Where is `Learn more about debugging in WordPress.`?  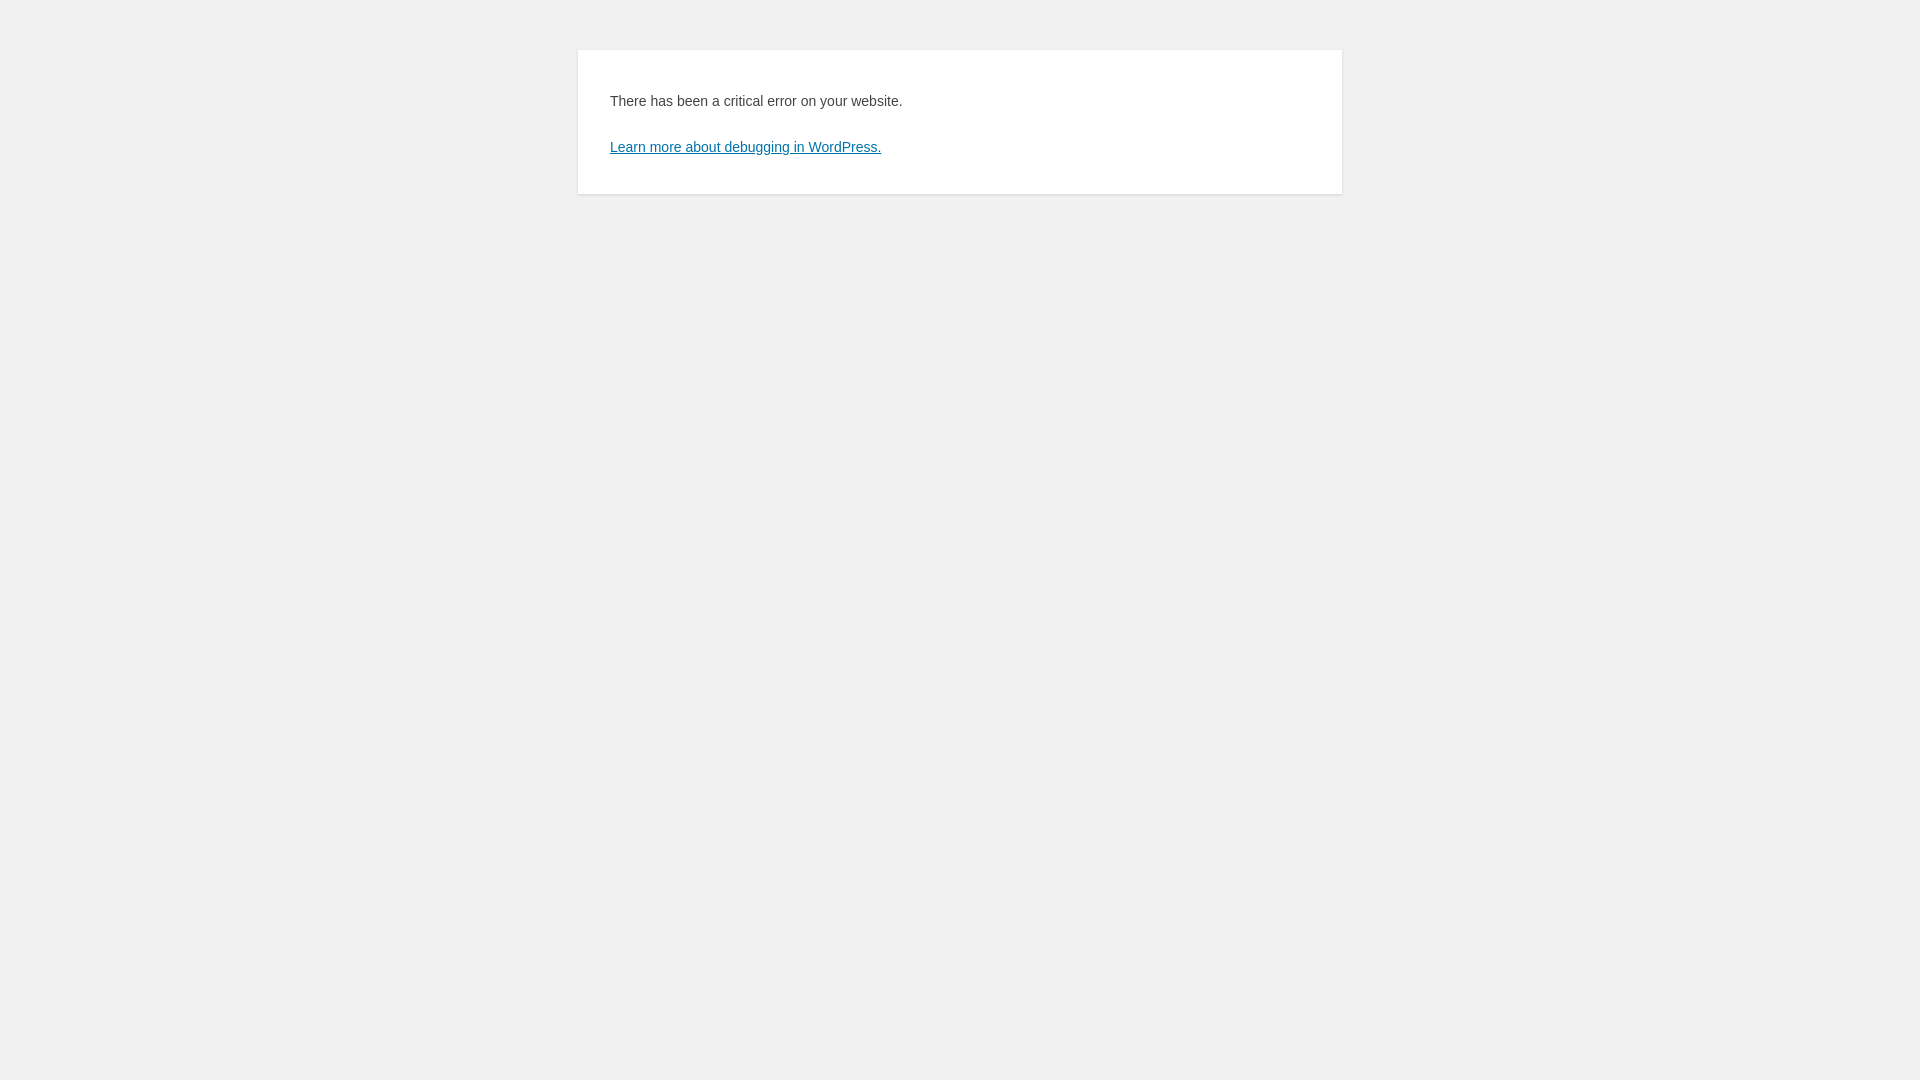 Learn more about debugging in WordPress. is located at coordinates (746, 147).